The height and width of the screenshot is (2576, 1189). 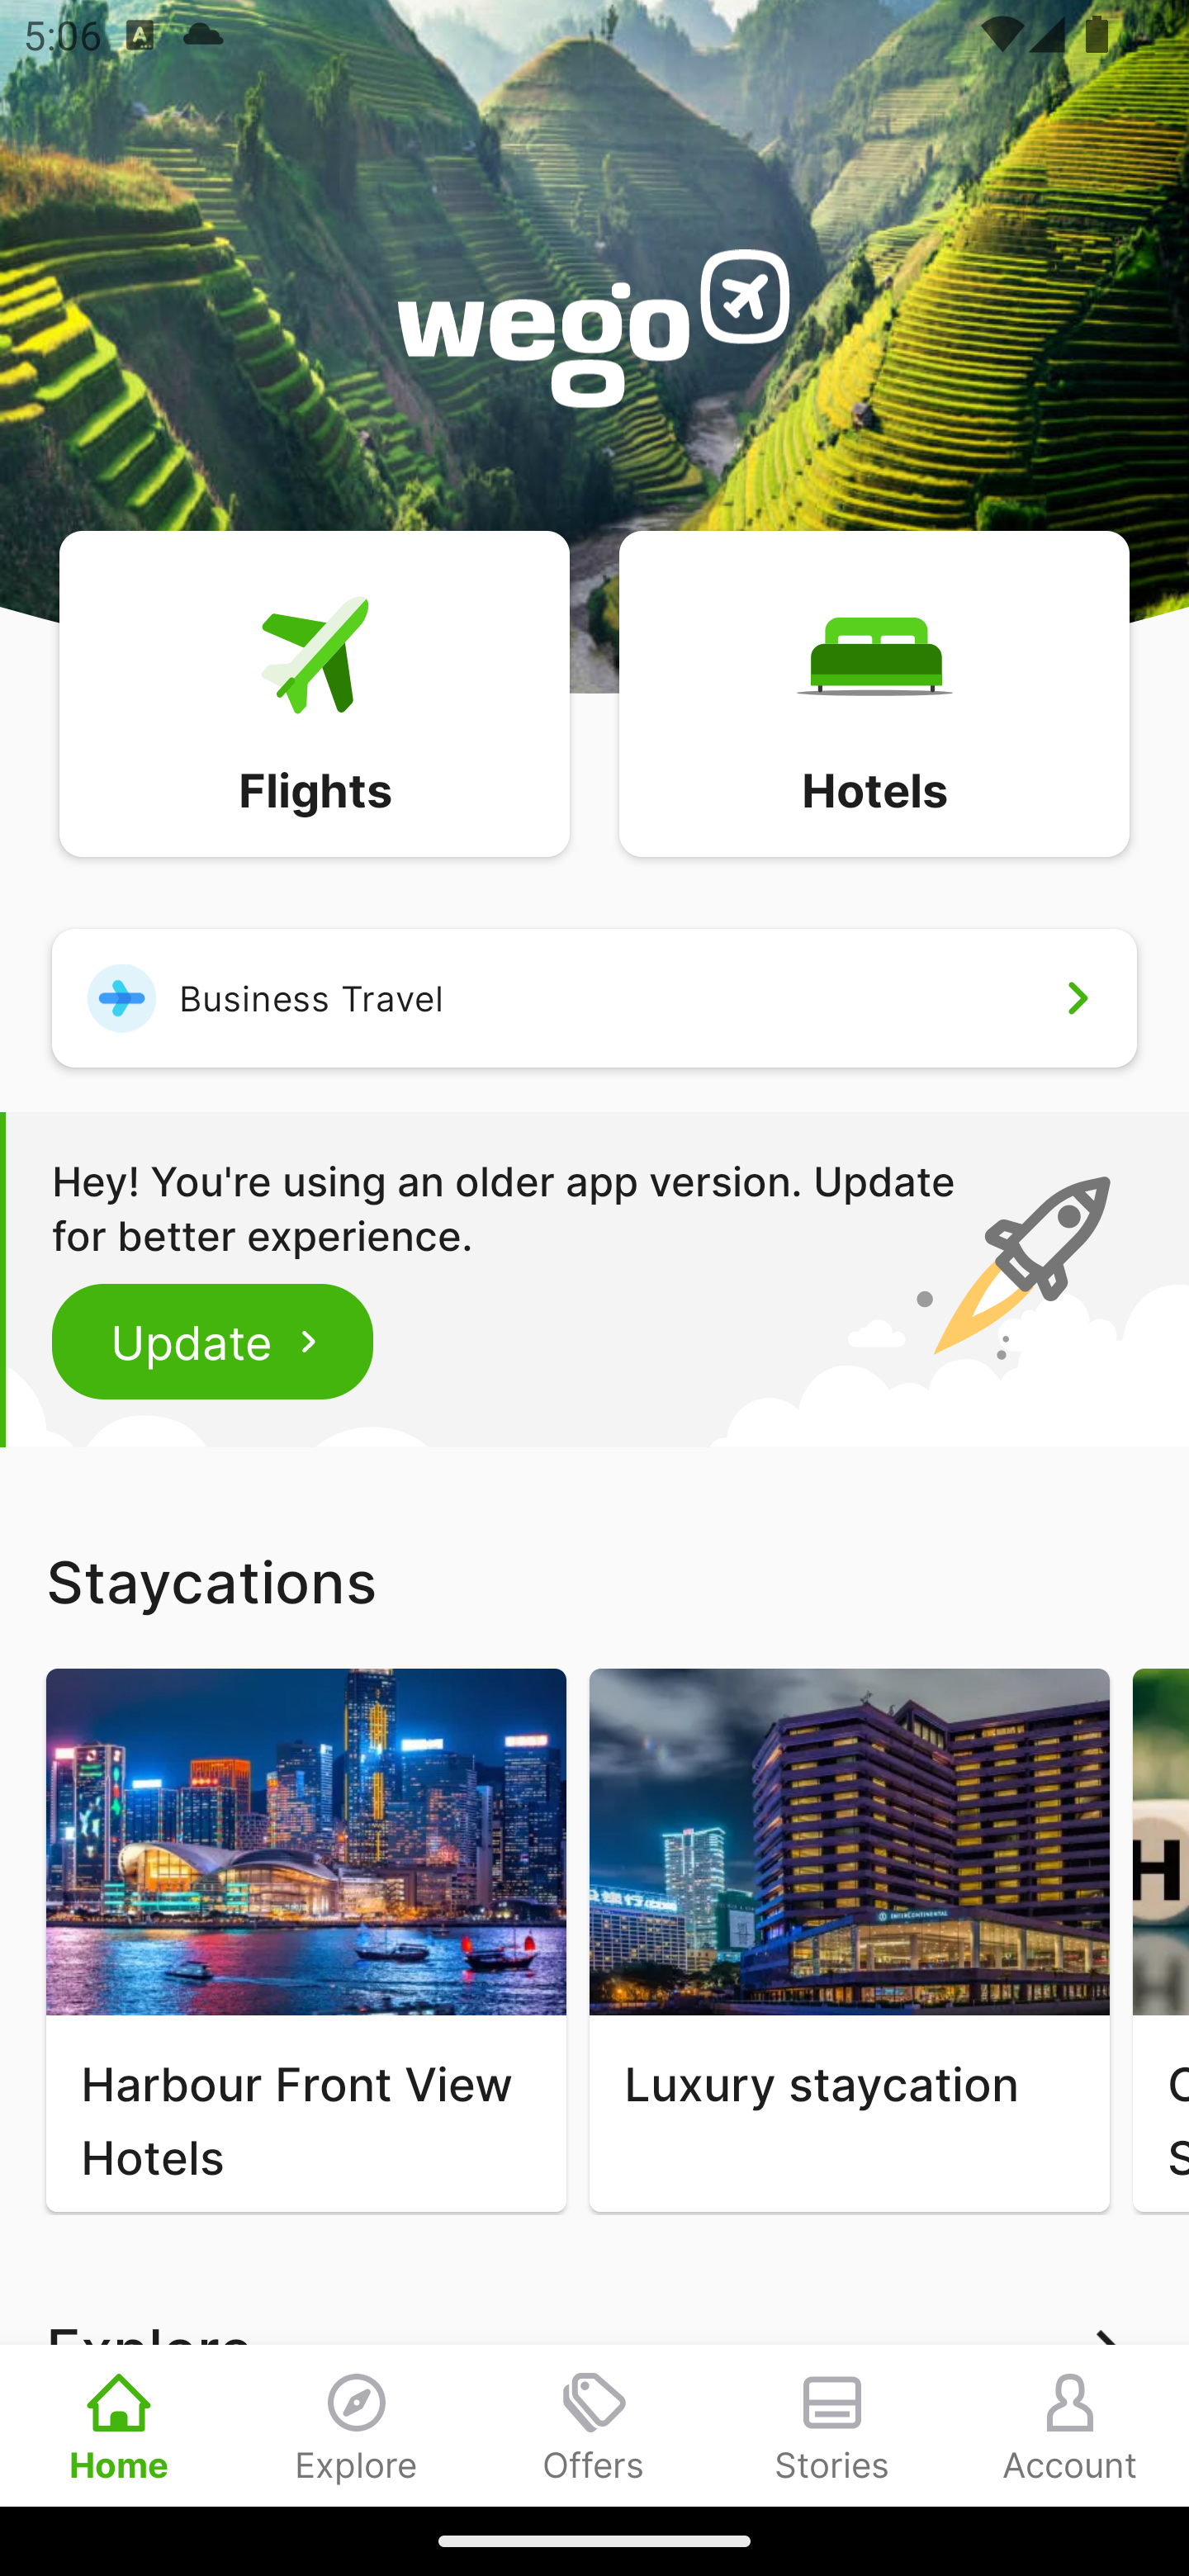 What do you see at coordinates (594, 2425) in the screenshot?
I see `Offers` at bounding box center [594, 2425].